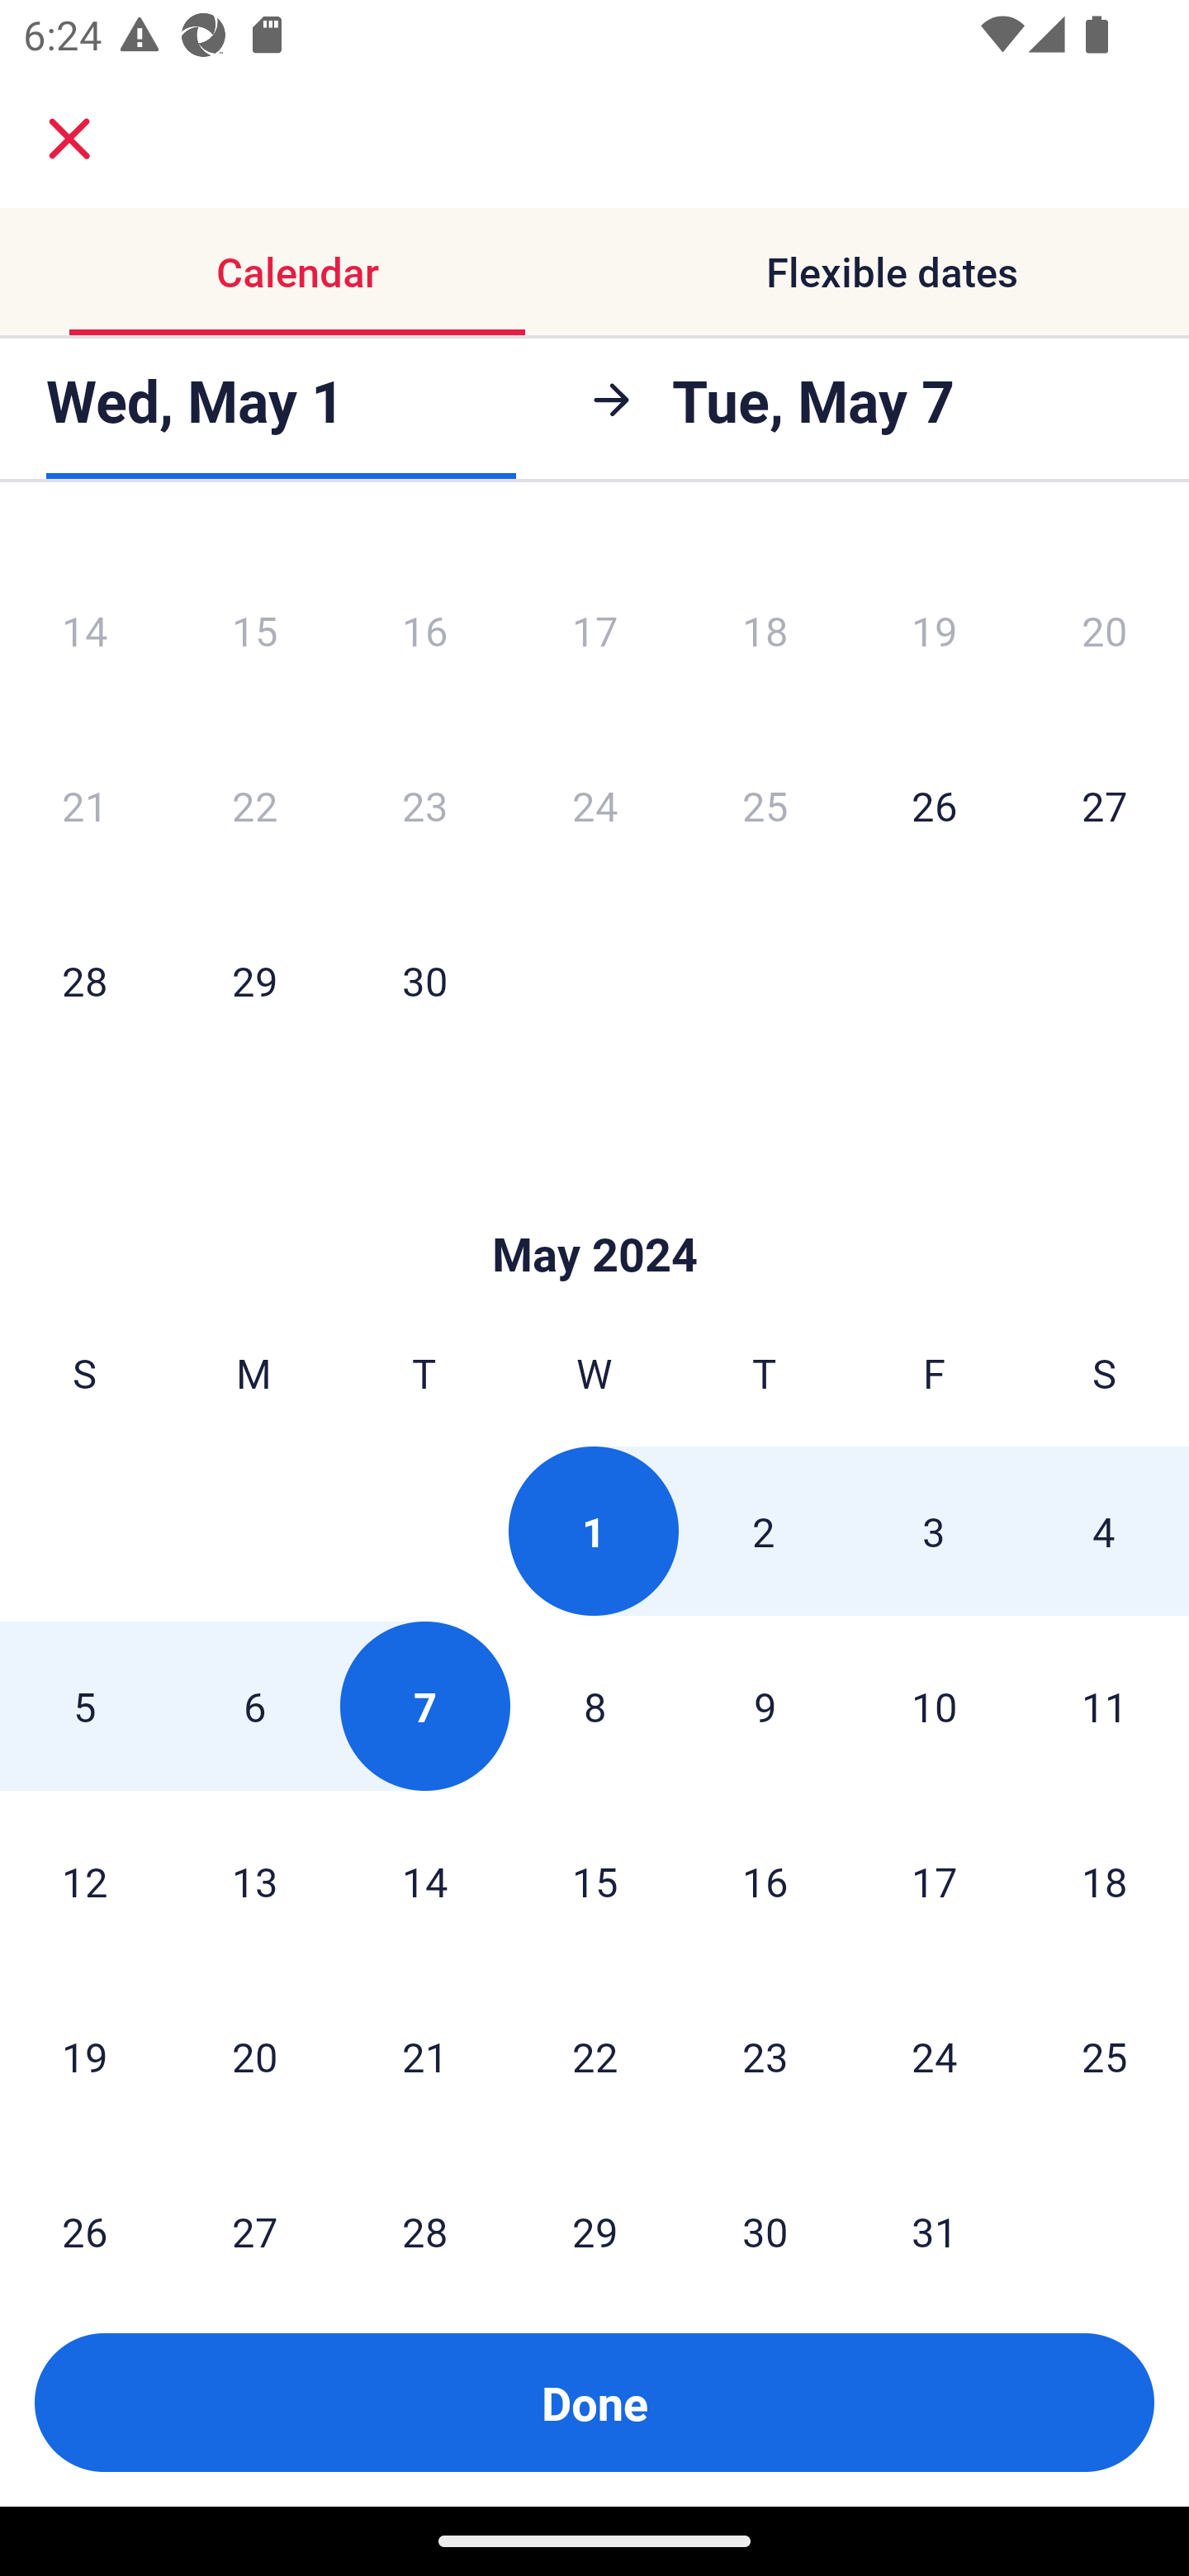  What do you see at coordinates (84, 2055) in the screenshot?
I see `19 Sunday, May 19, 2024` at bounding box center [84, 2055].